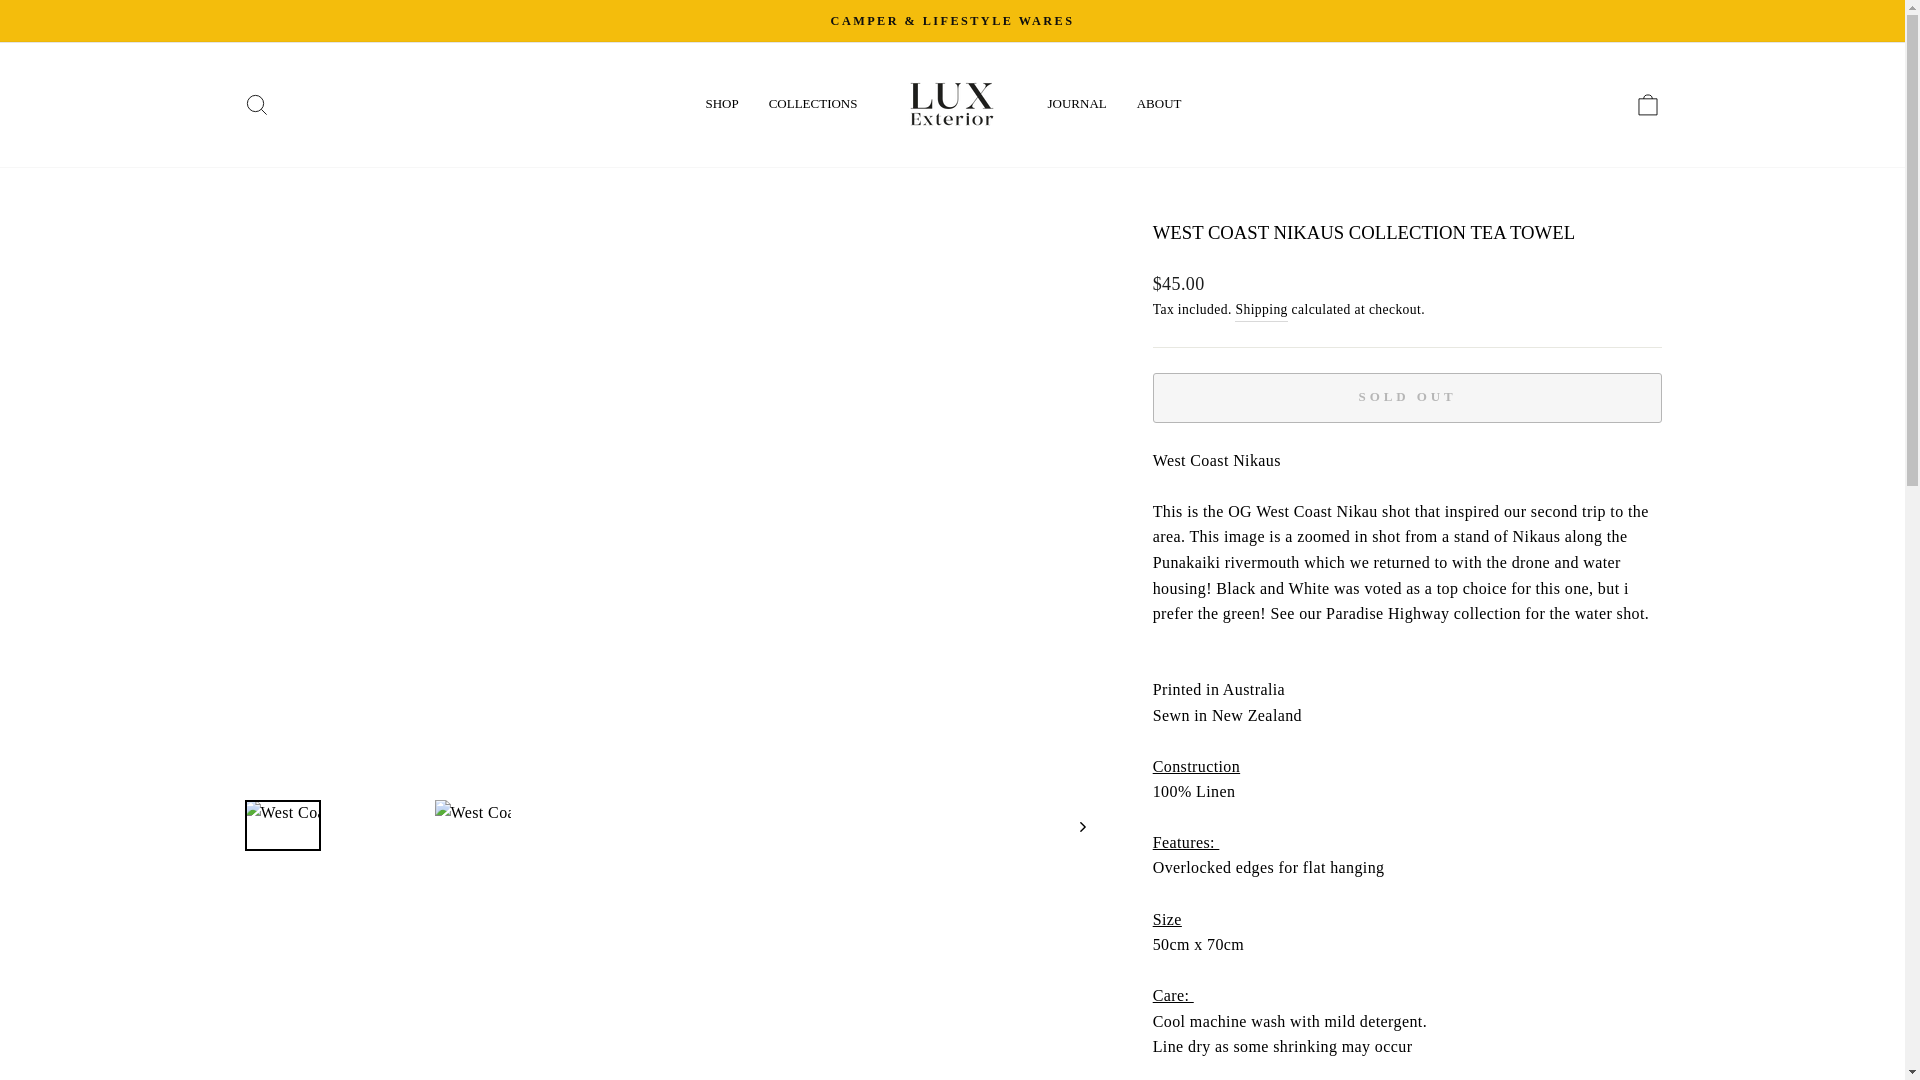 The image size is (1920, 1080). Describe the element at coordinates (720, 104) in the screenshot. I see `SHOP` at that location.